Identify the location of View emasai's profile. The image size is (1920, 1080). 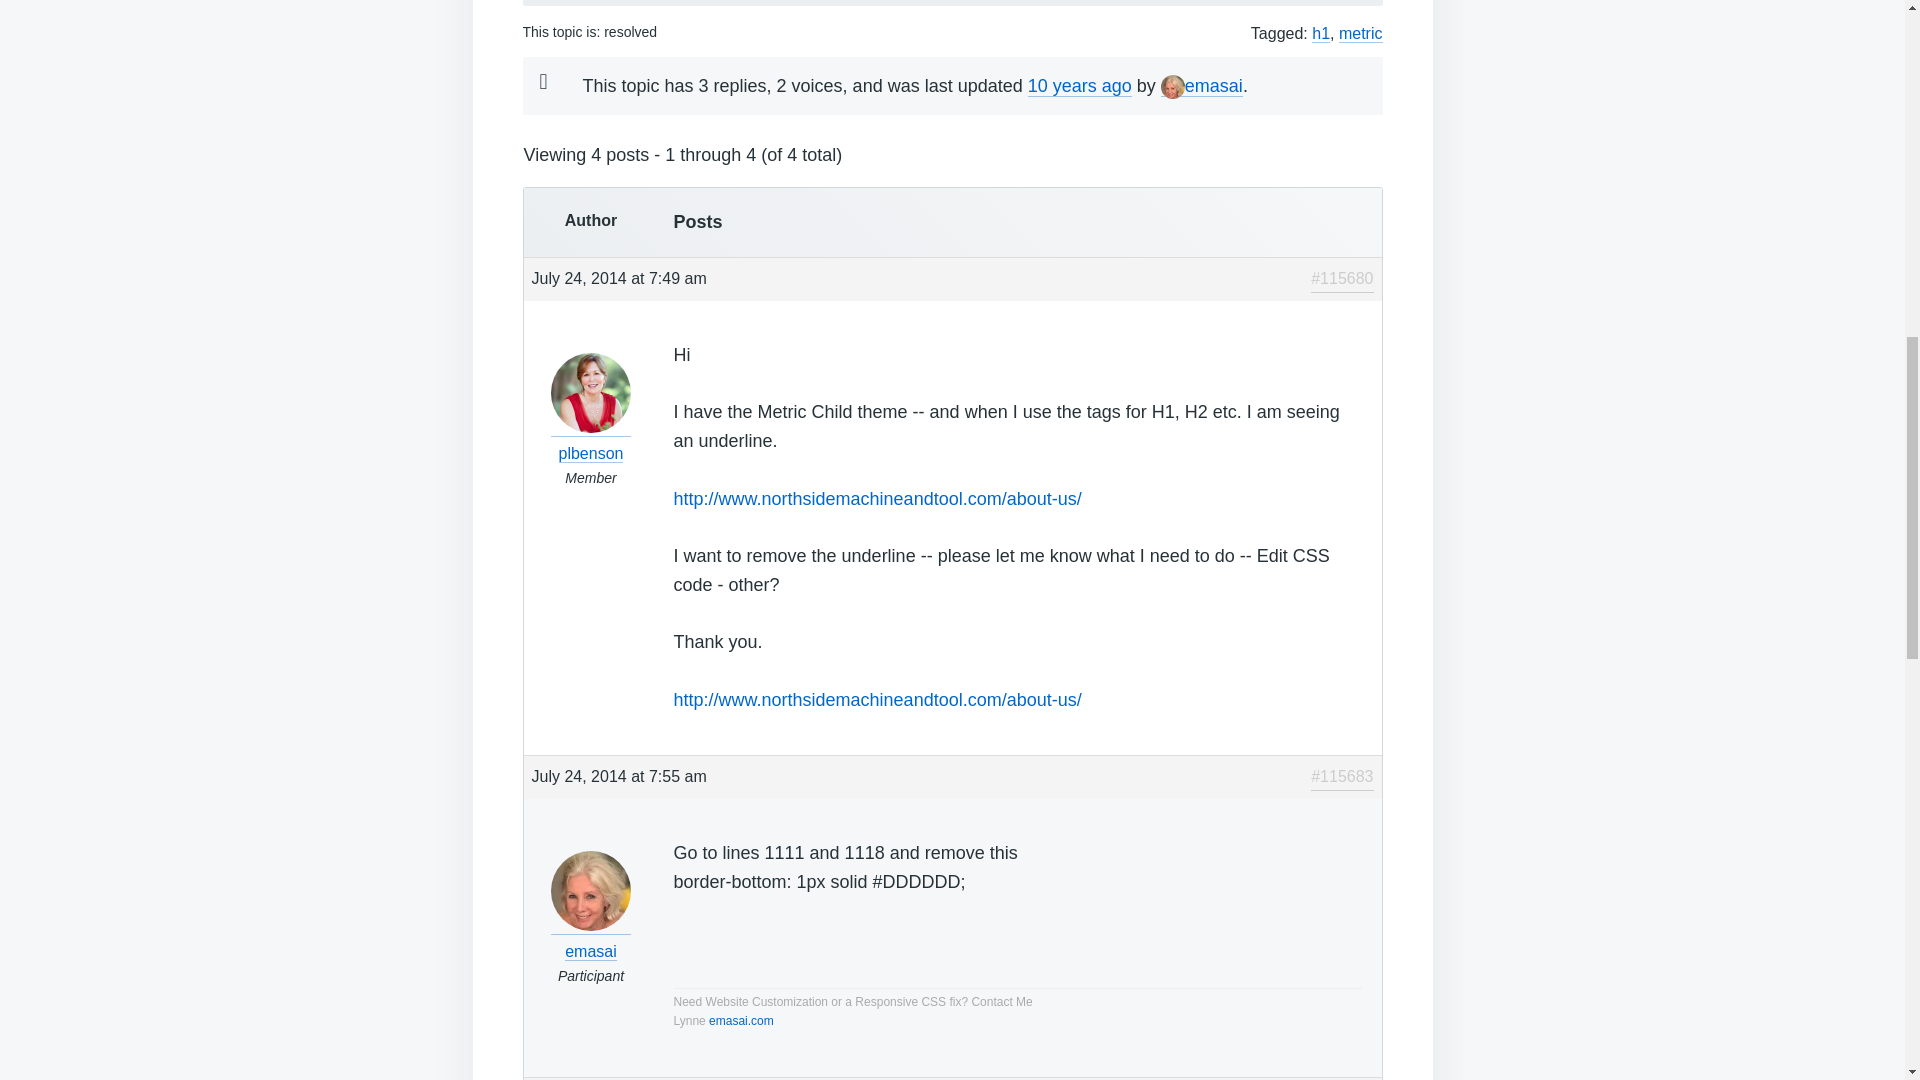
(591, 938).